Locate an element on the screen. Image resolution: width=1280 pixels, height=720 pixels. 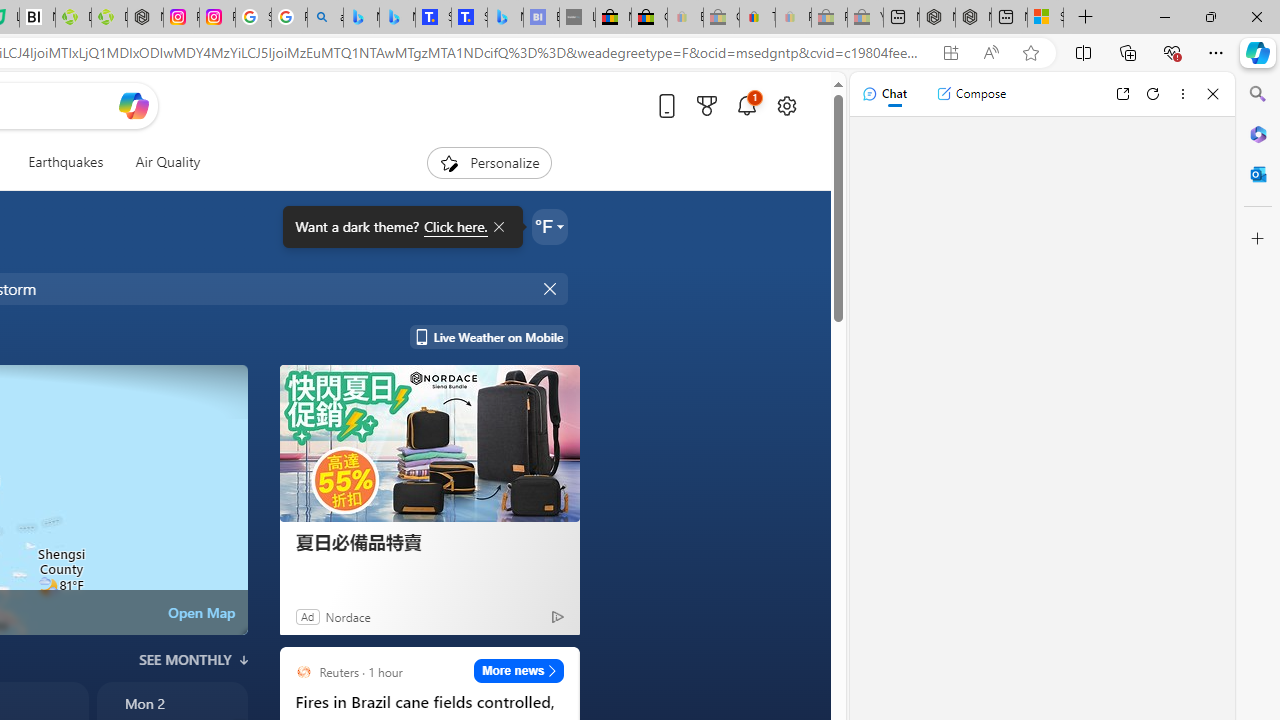
Hide is located at coordinates (552, 288).